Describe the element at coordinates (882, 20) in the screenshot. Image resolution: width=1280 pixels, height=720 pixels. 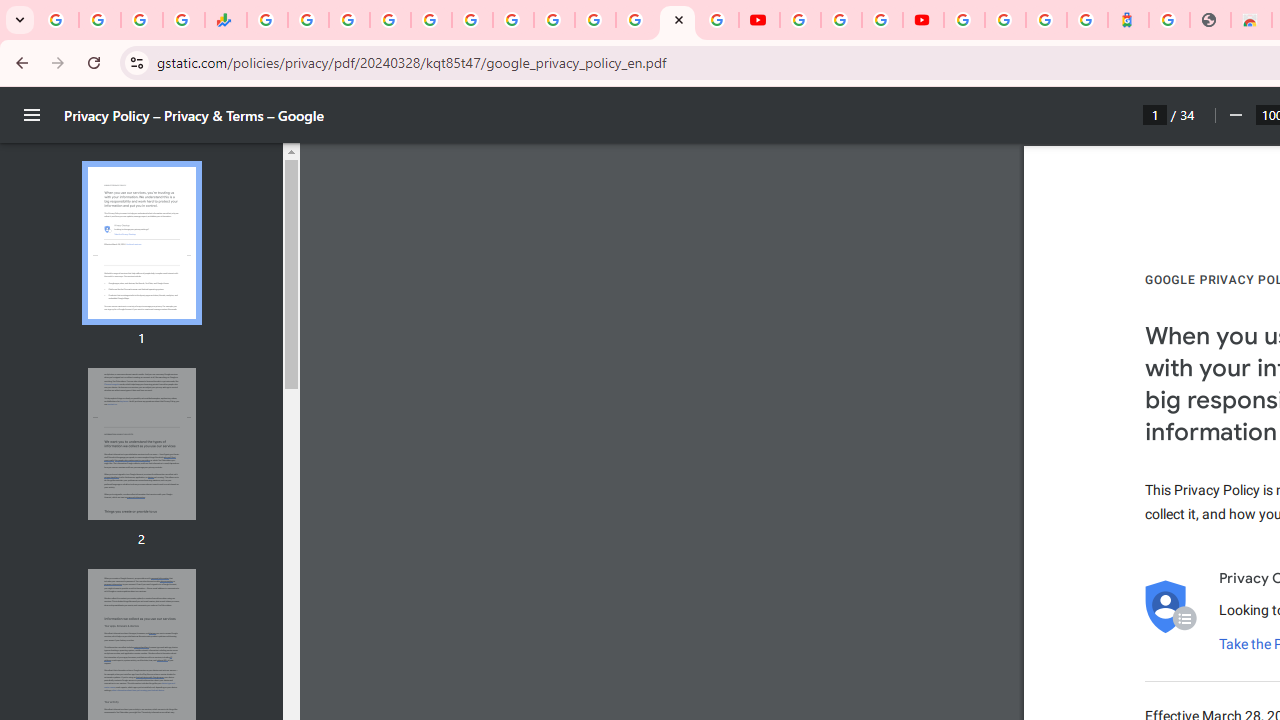
I see `Create your Google Account` at that location.